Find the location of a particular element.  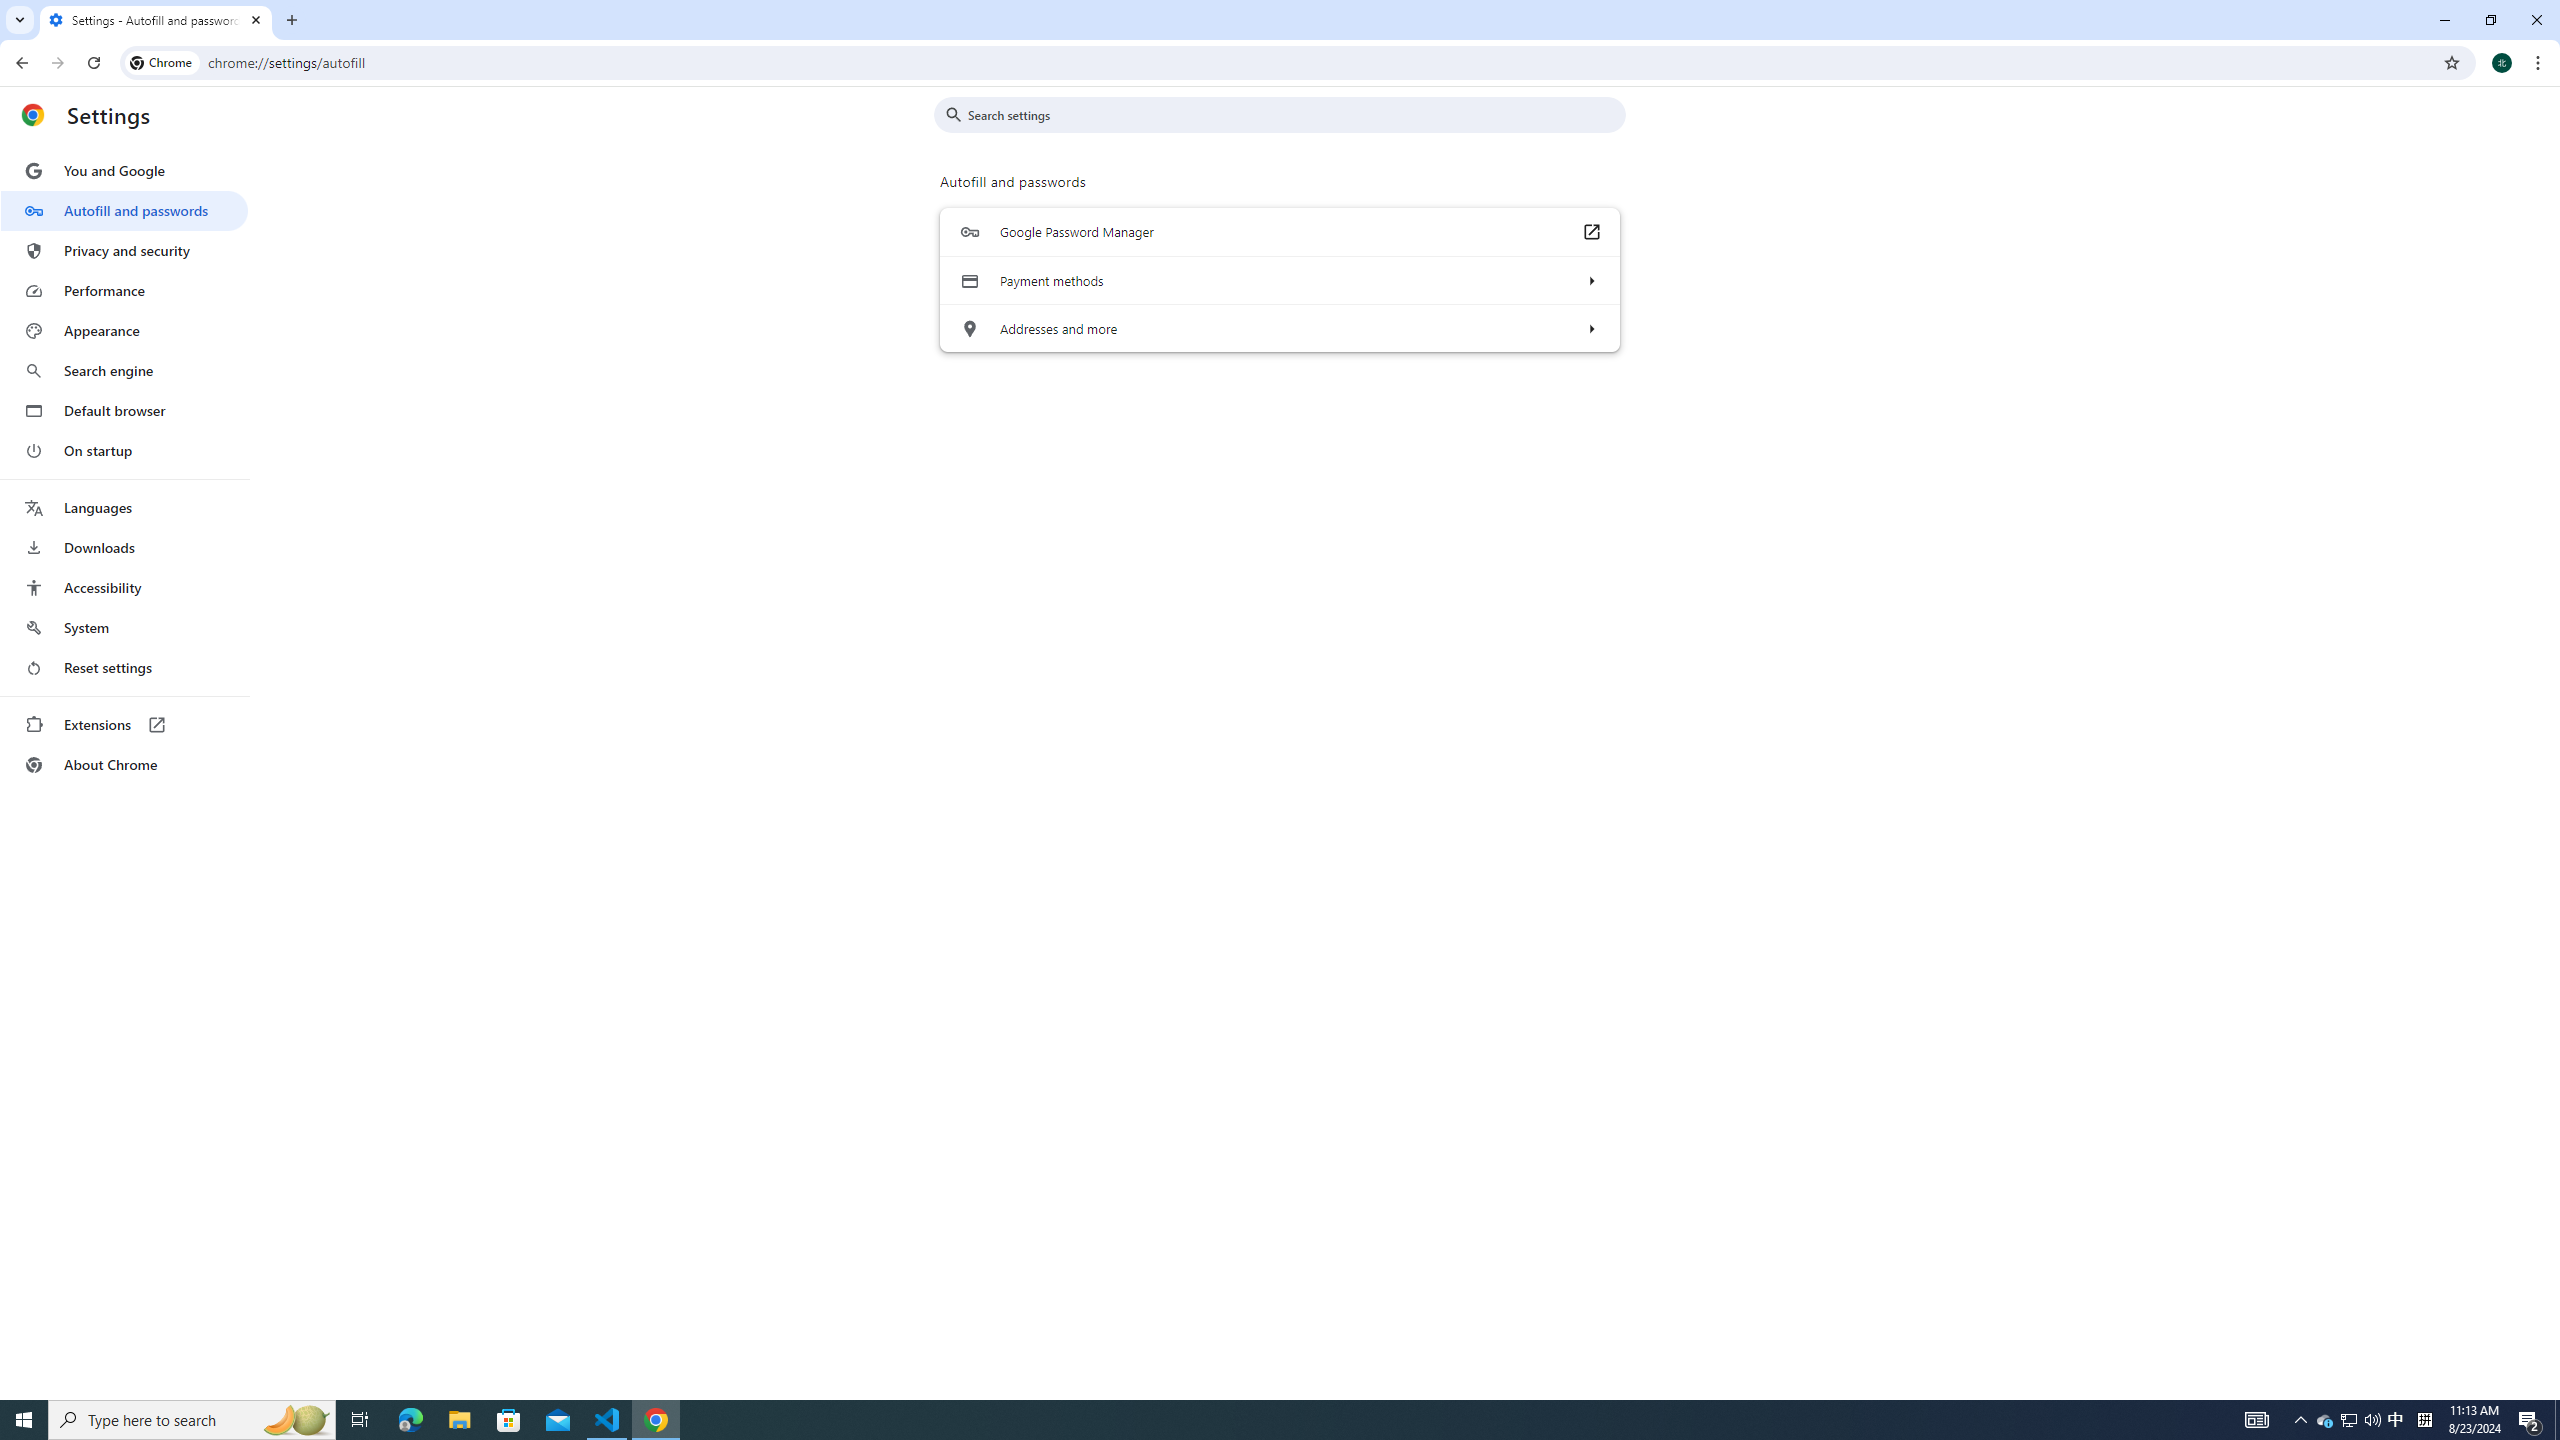

Autofill and passwords is located at coordinates (124, 210).